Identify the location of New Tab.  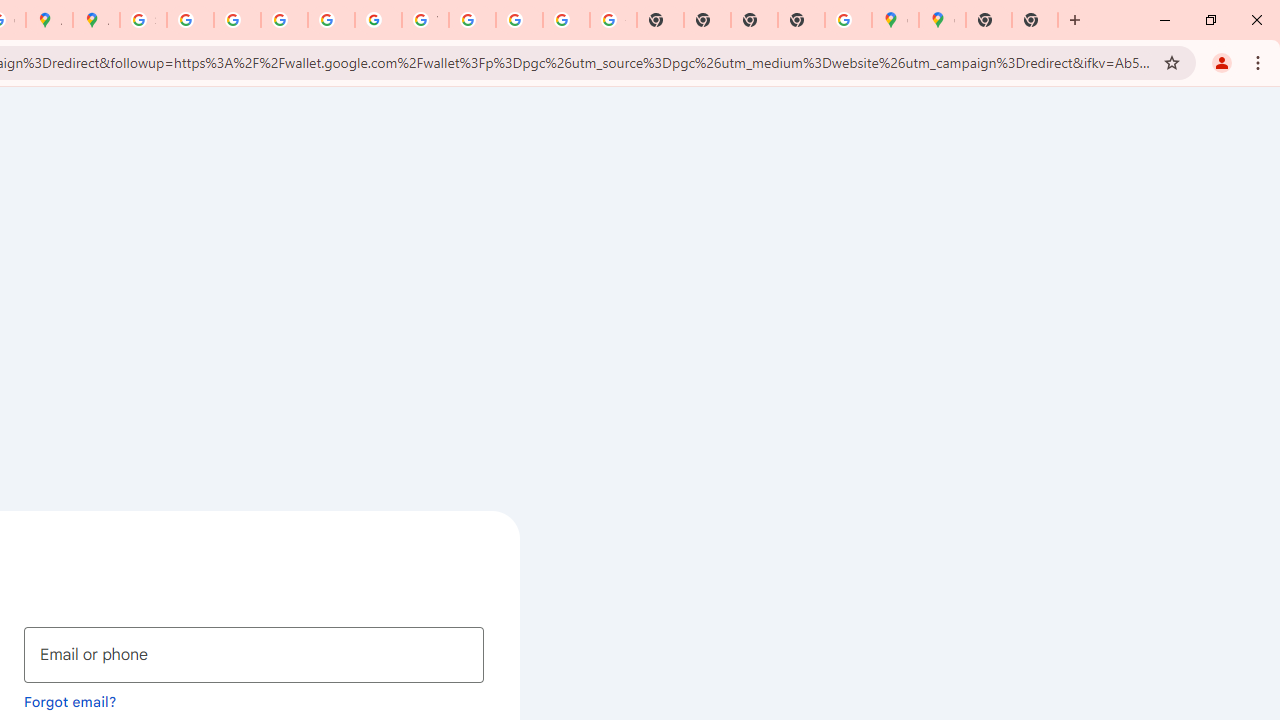
(989, 20).